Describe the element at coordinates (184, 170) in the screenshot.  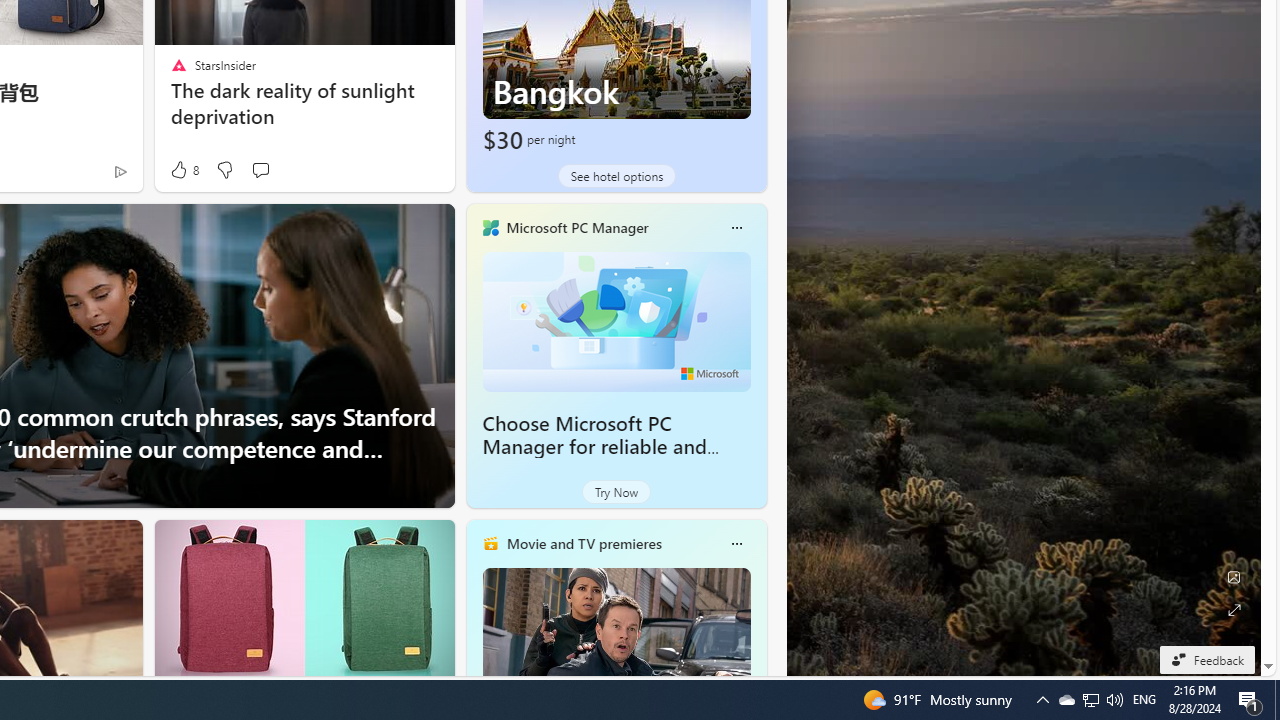
I see `8 Like` at that location.